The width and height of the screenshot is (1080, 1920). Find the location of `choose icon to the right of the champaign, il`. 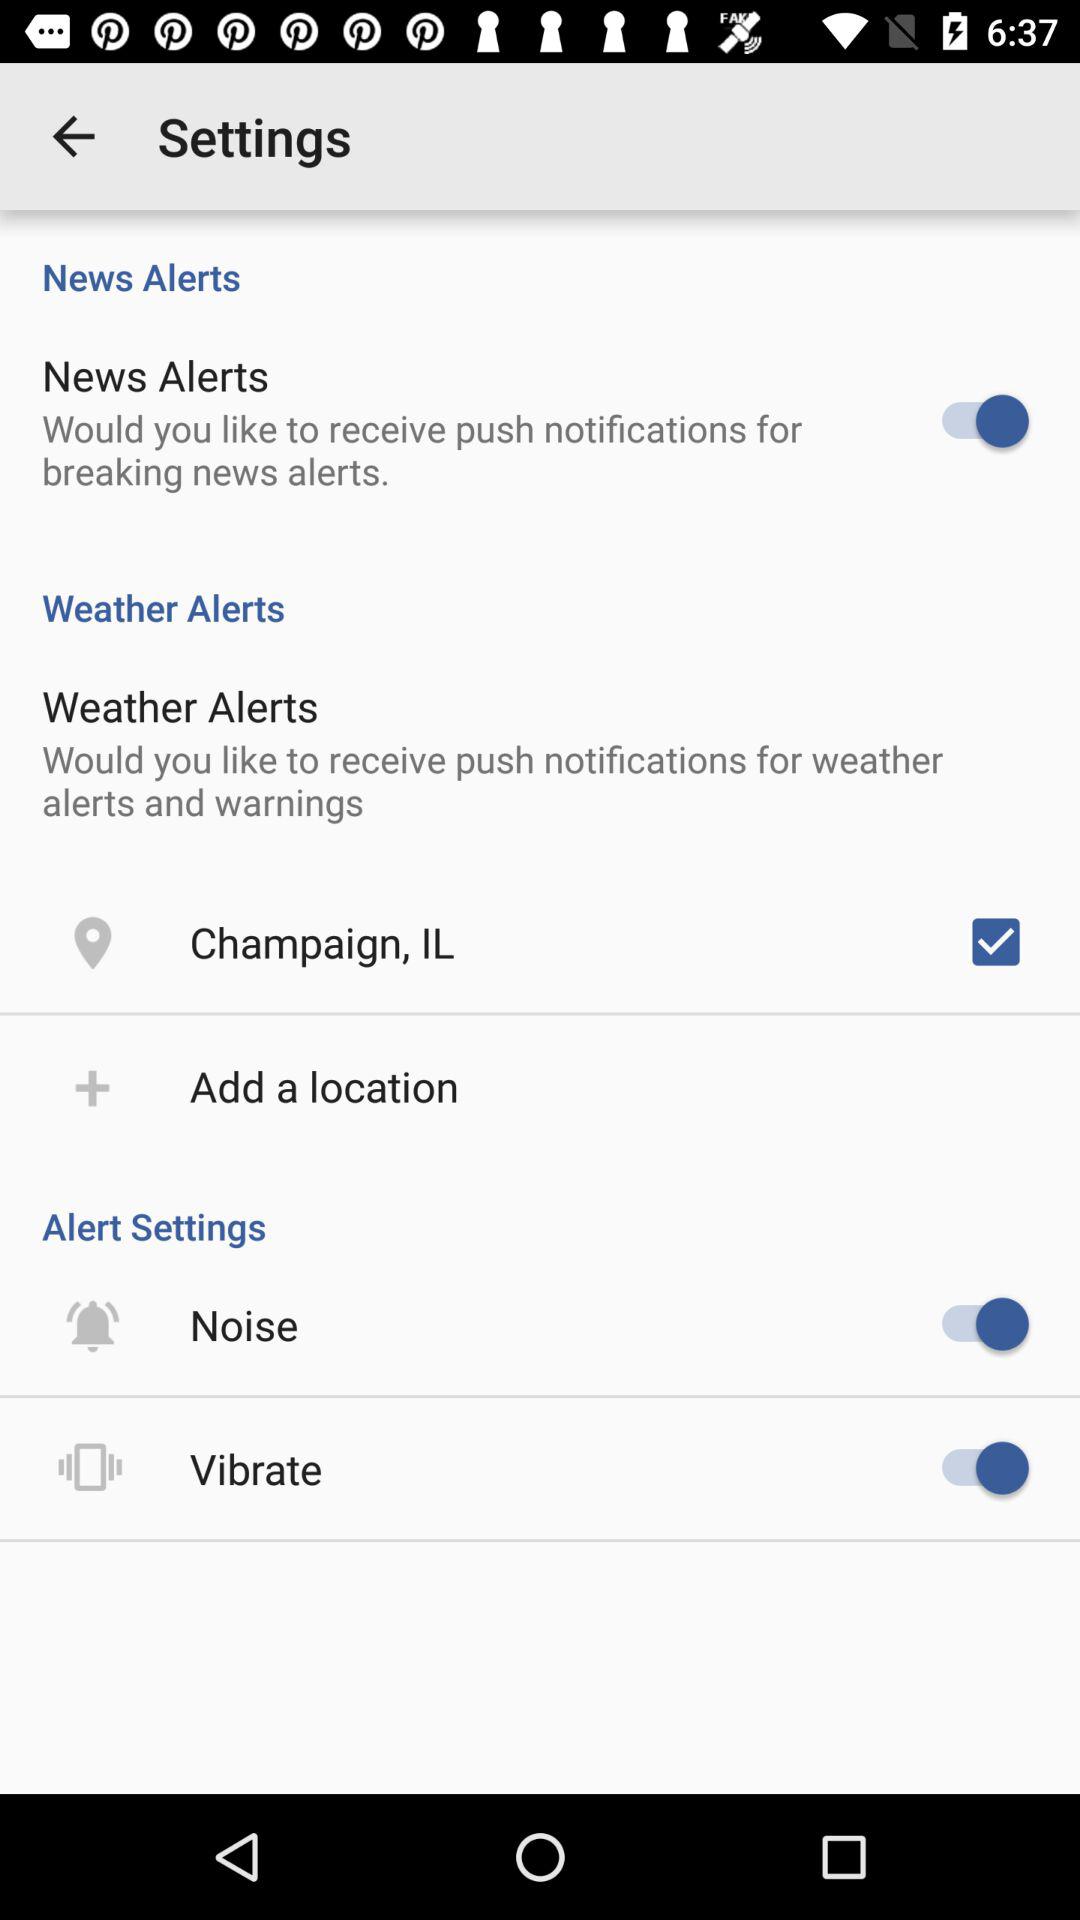

choose icon to the right of the champaign, il is located at coordinates (996, 942).